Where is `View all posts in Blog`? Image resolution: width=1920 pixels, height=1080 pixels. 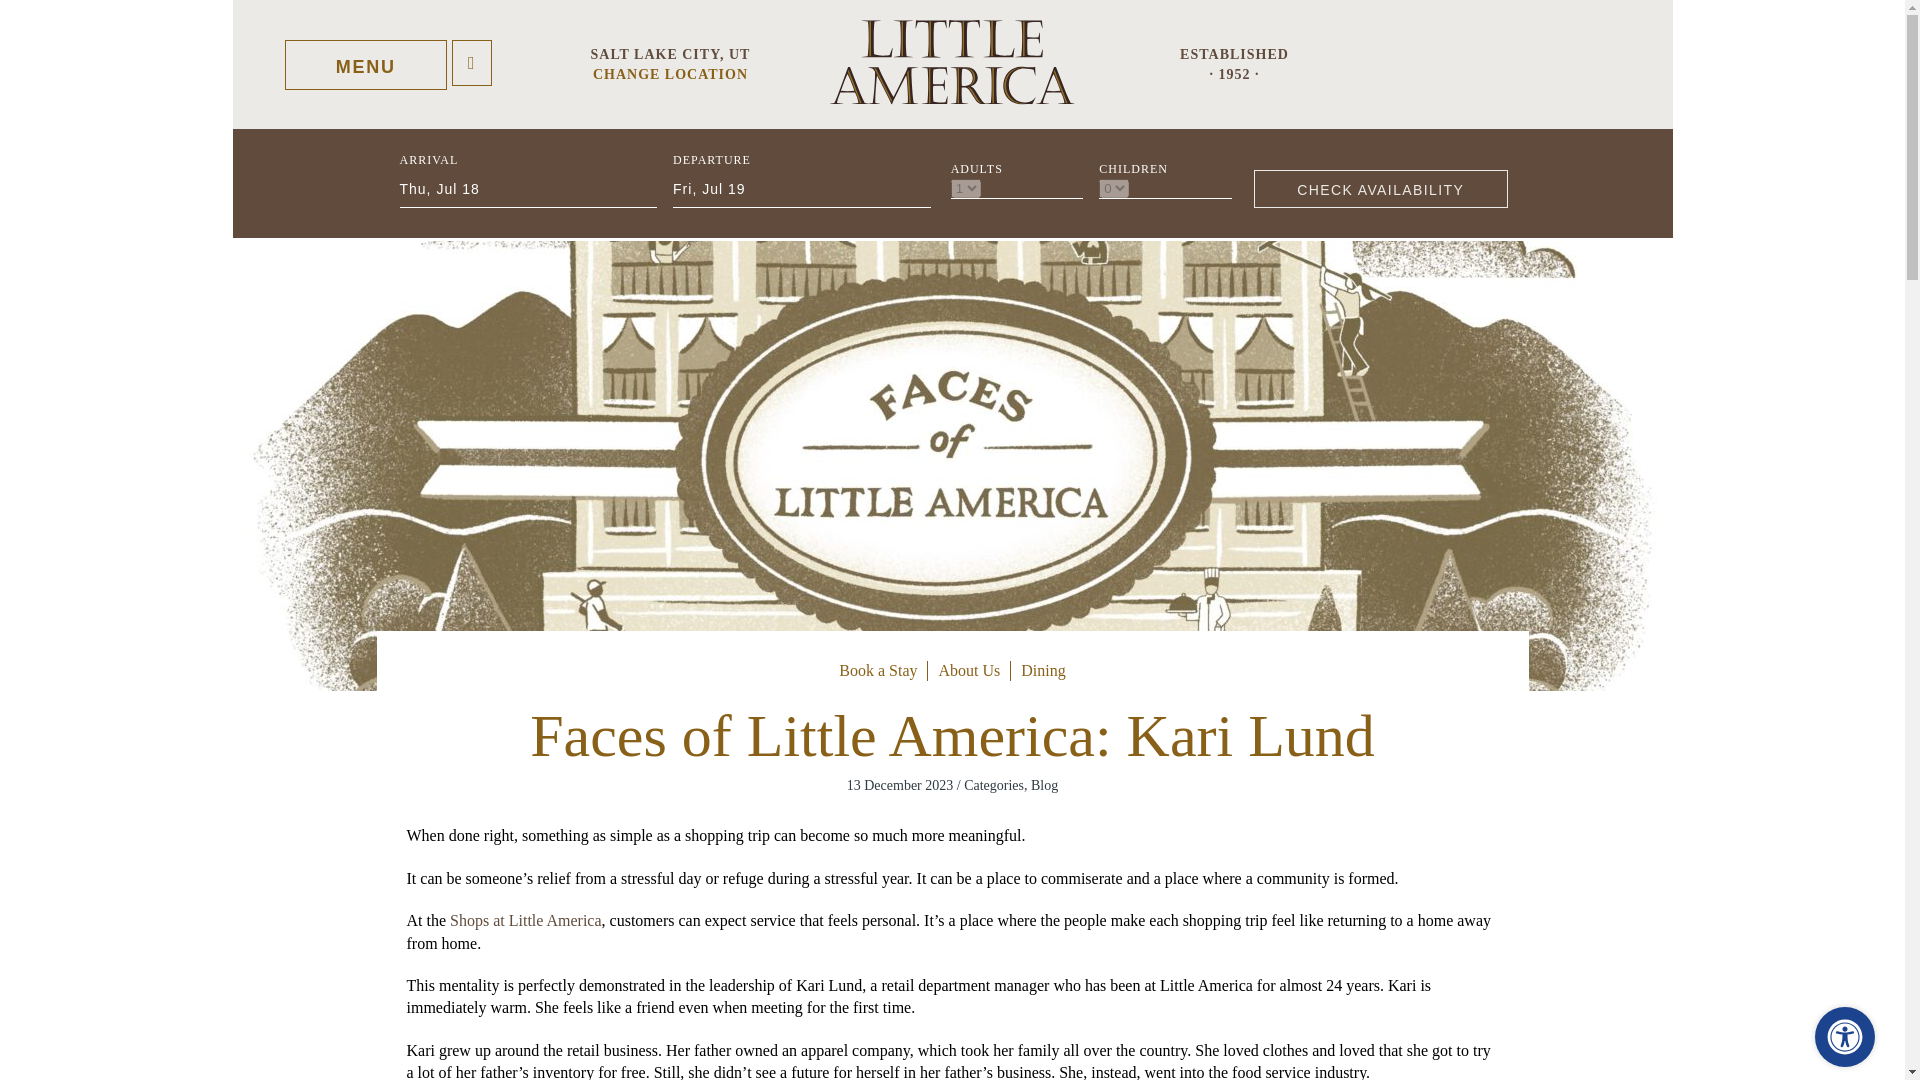
View all posts in Blog is located at coordinates (1044, 784).